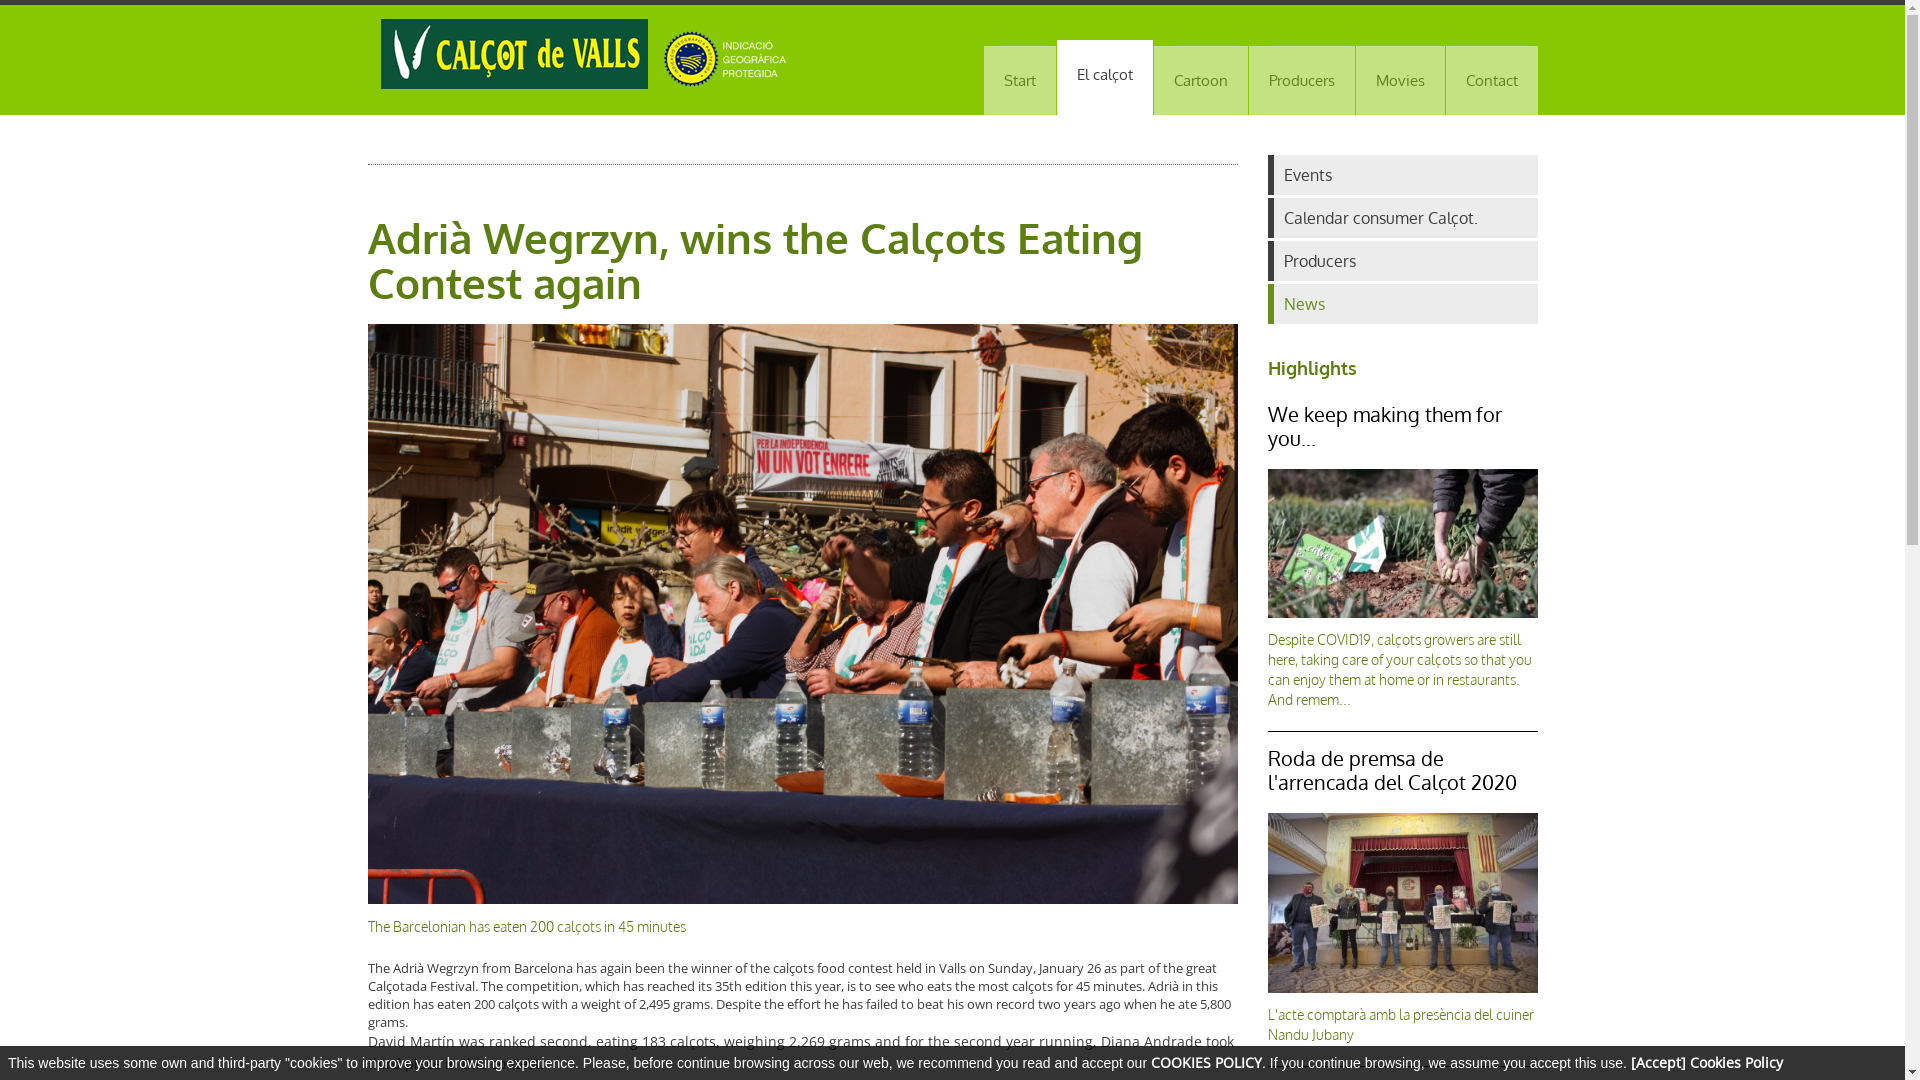  I want to click on Movies, so click(1400, 80).